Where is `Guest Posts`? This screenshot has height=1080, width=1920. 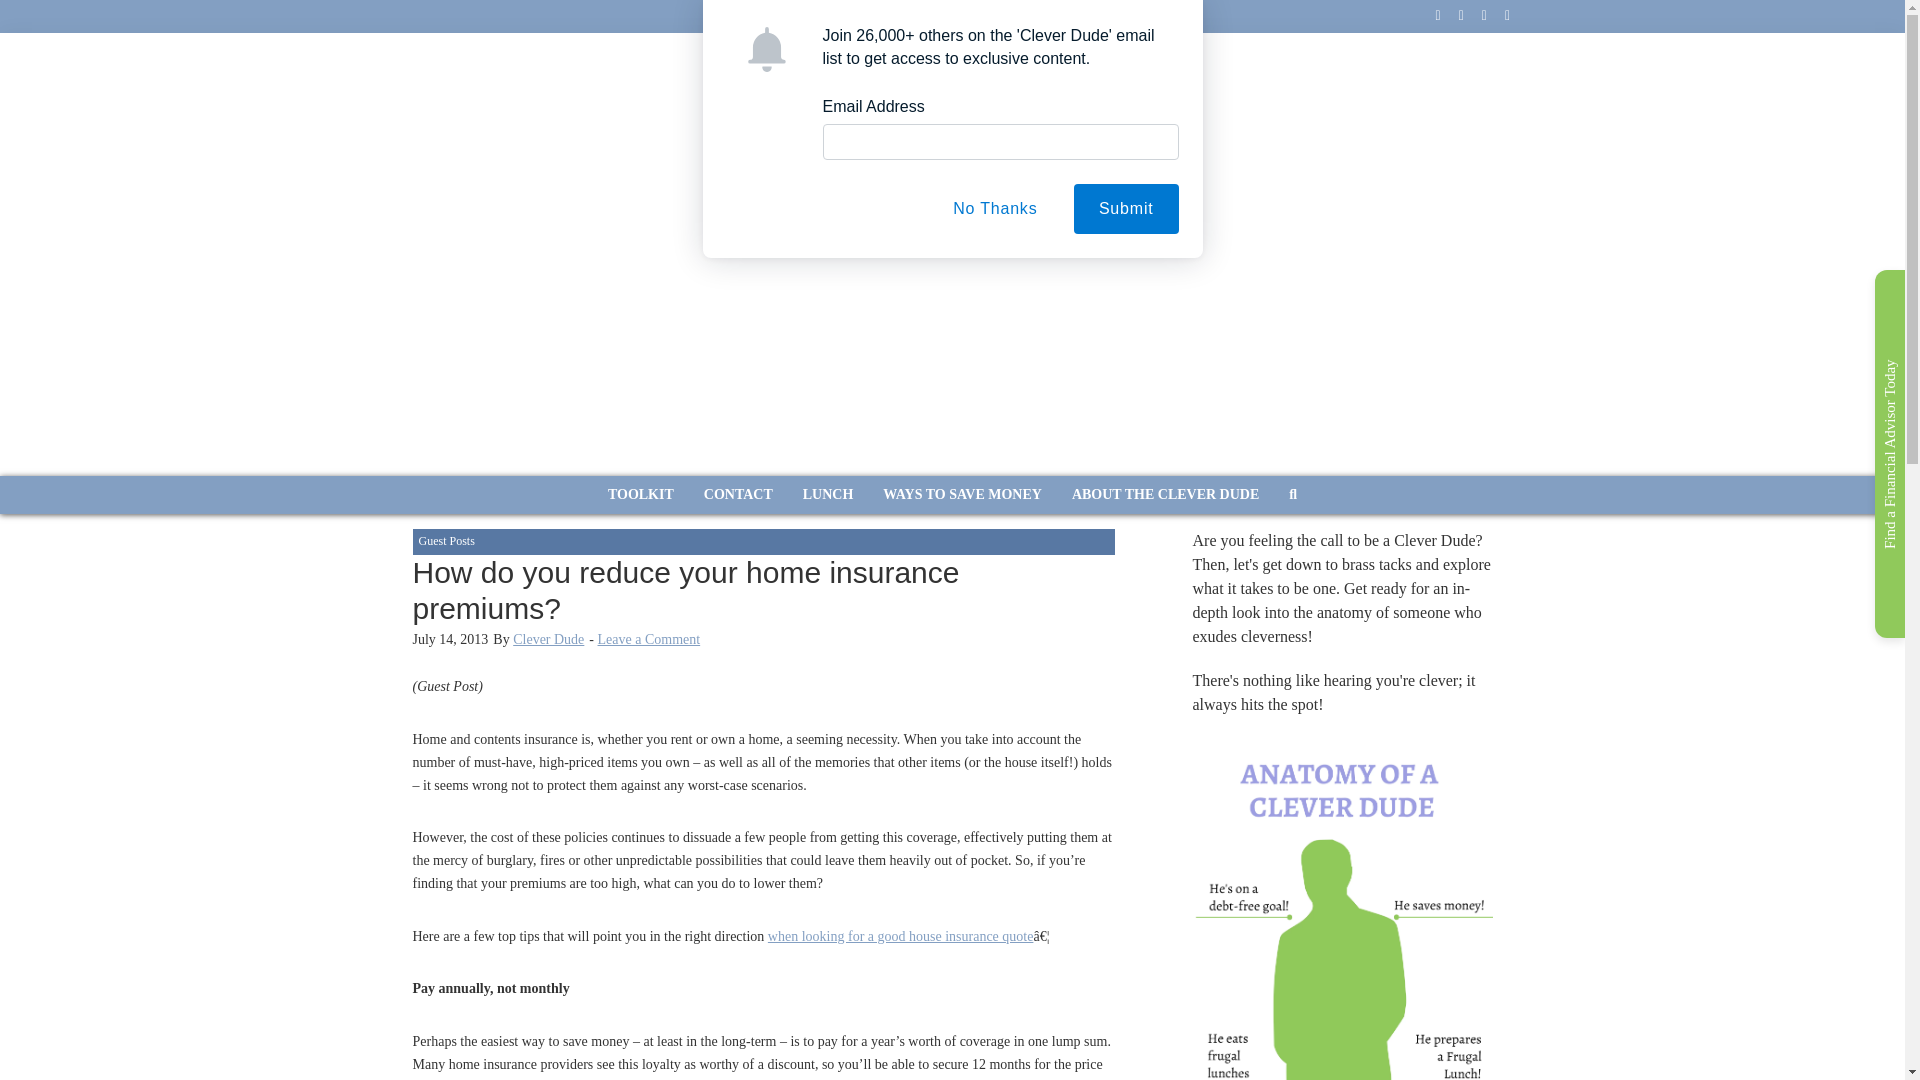
Guest Posts is located at coordinates (446, 540).